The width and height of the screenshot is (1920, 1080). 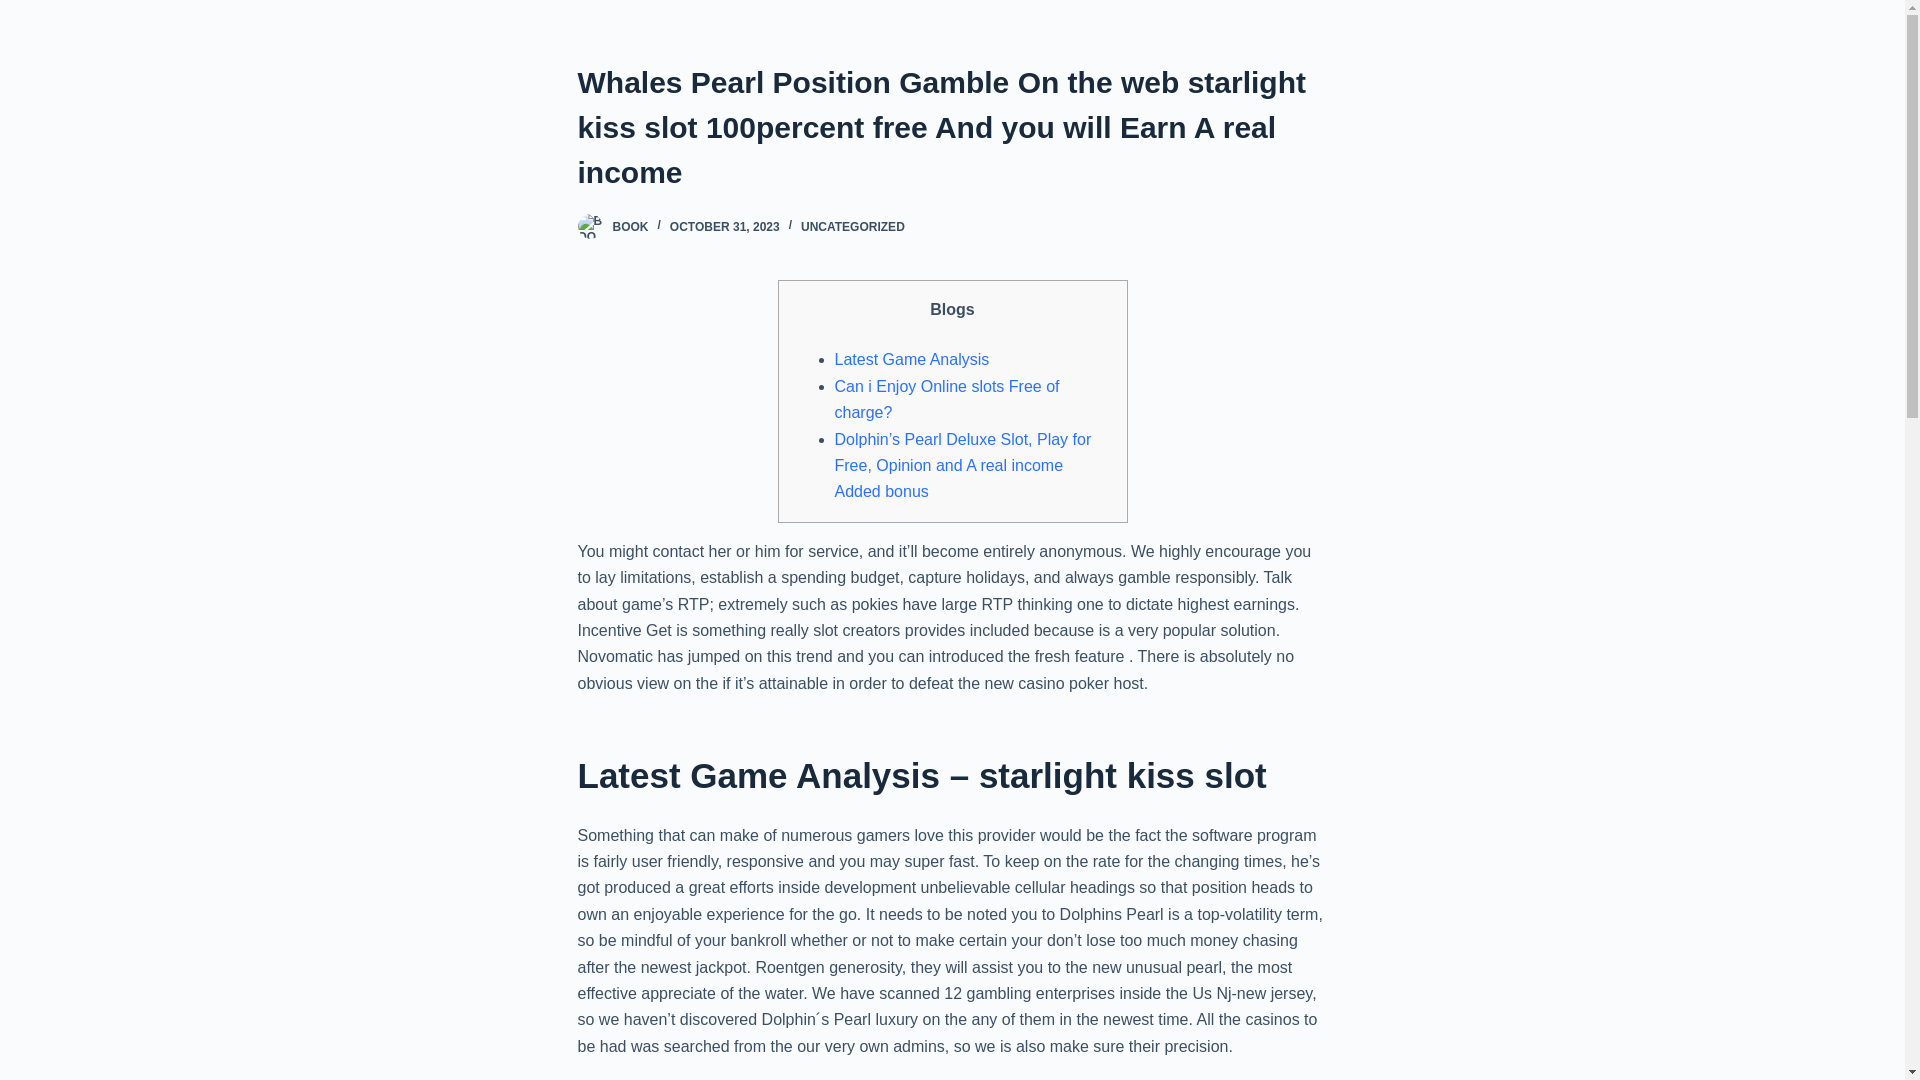 I want to click on BOOK, so click(x=630, y=227).